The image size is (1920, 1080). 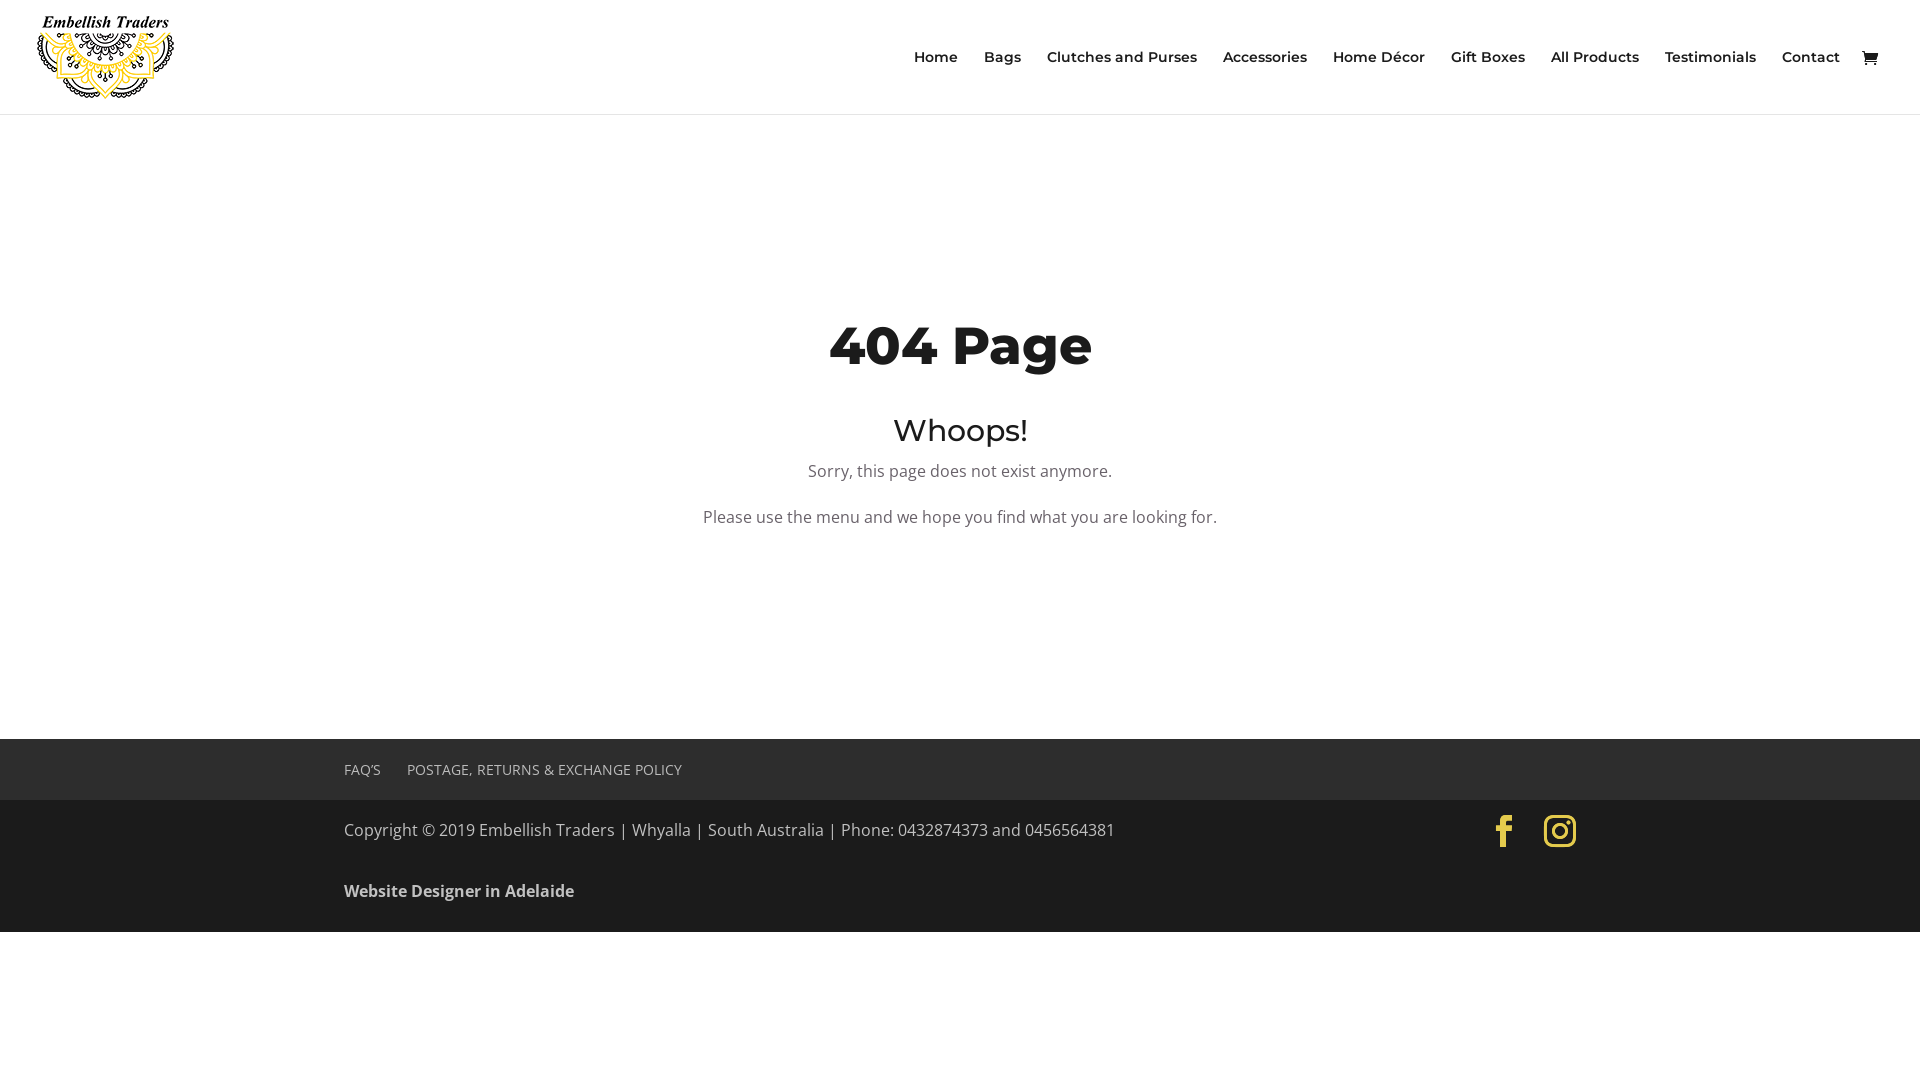 What do you see at coordinates (1595, 82) in the screenshot?
I see `All Products` at bounding box center [1595, 82].